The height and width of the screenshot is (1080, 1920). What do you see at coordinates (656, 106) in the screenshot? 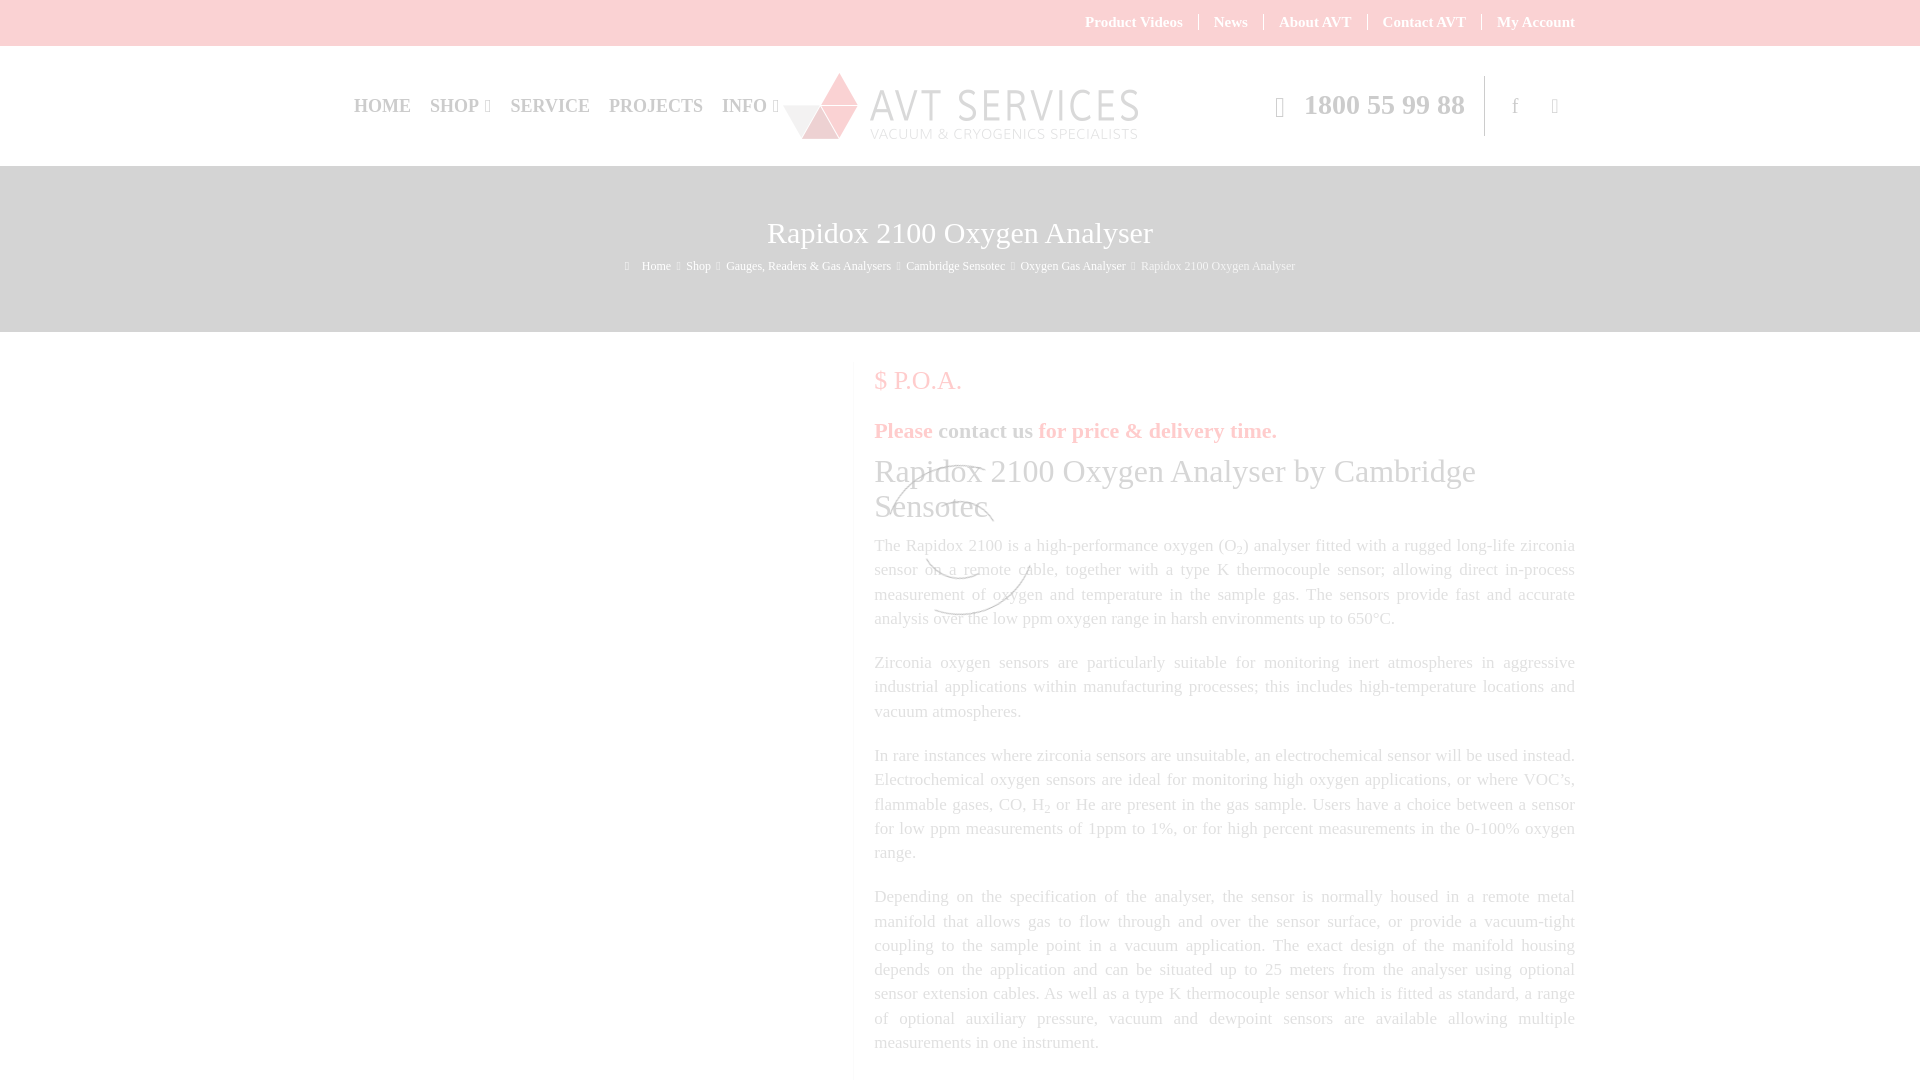
I see `PROJECTS` at bounding box center [656, 106].